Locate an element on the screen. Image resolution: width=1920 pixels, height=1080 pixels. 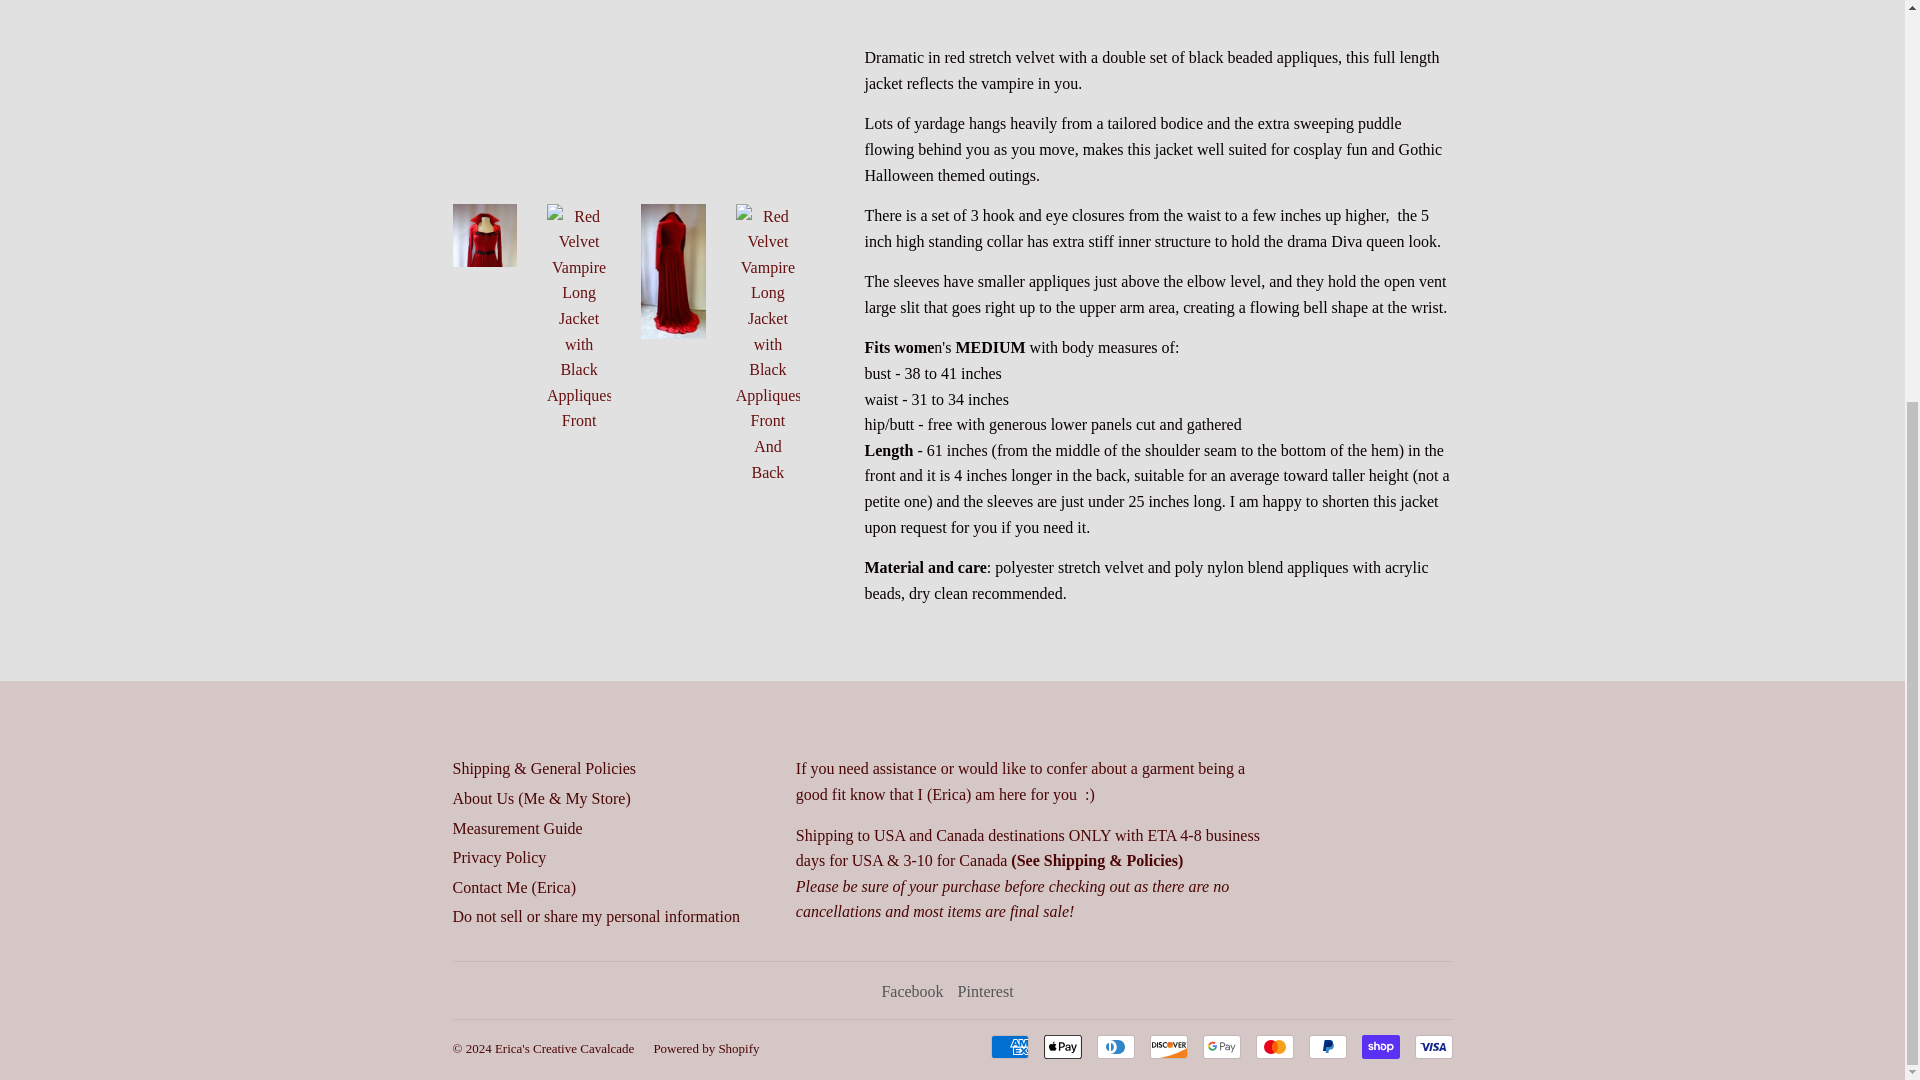
Diners Club is located at coordinates (1115, 1046).